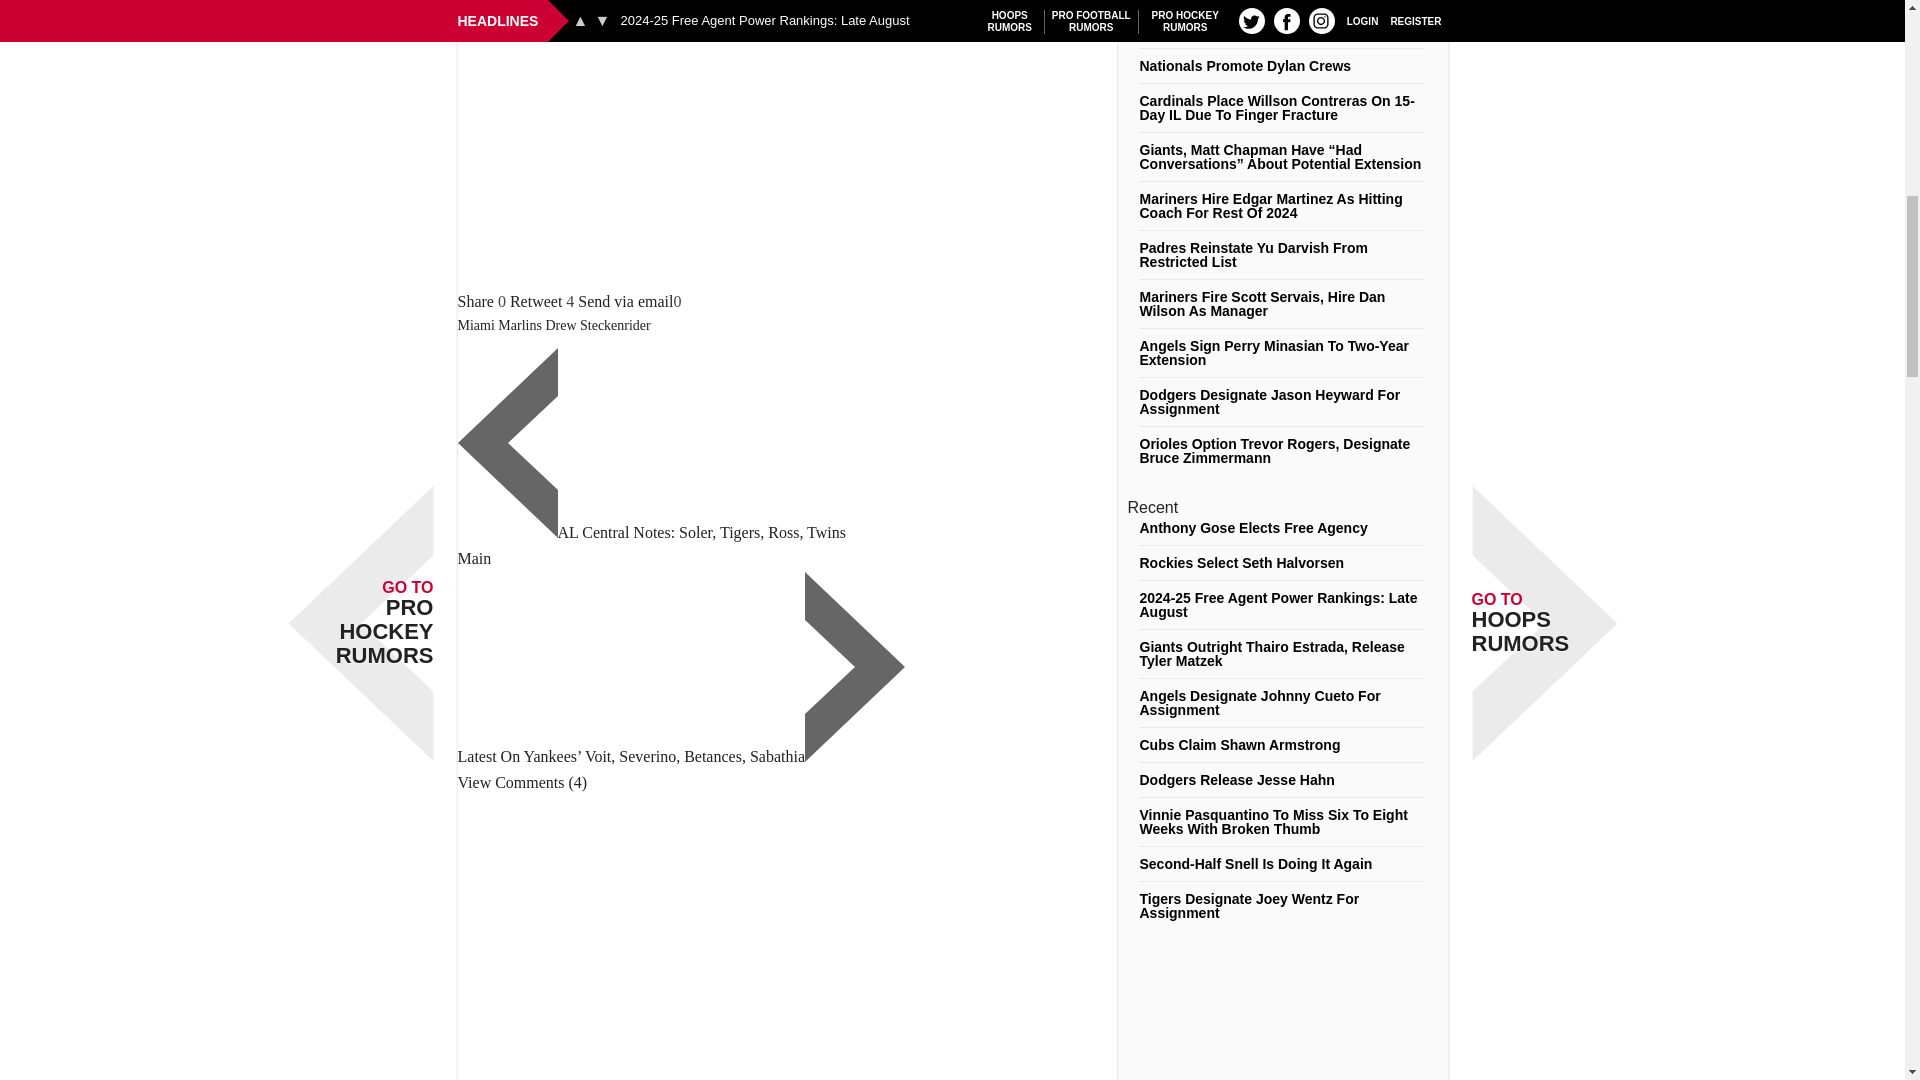 The image size is (1920, 1080). I want to click on Send Drew Steckenrider Done For Season with an email, so click(625, 300).